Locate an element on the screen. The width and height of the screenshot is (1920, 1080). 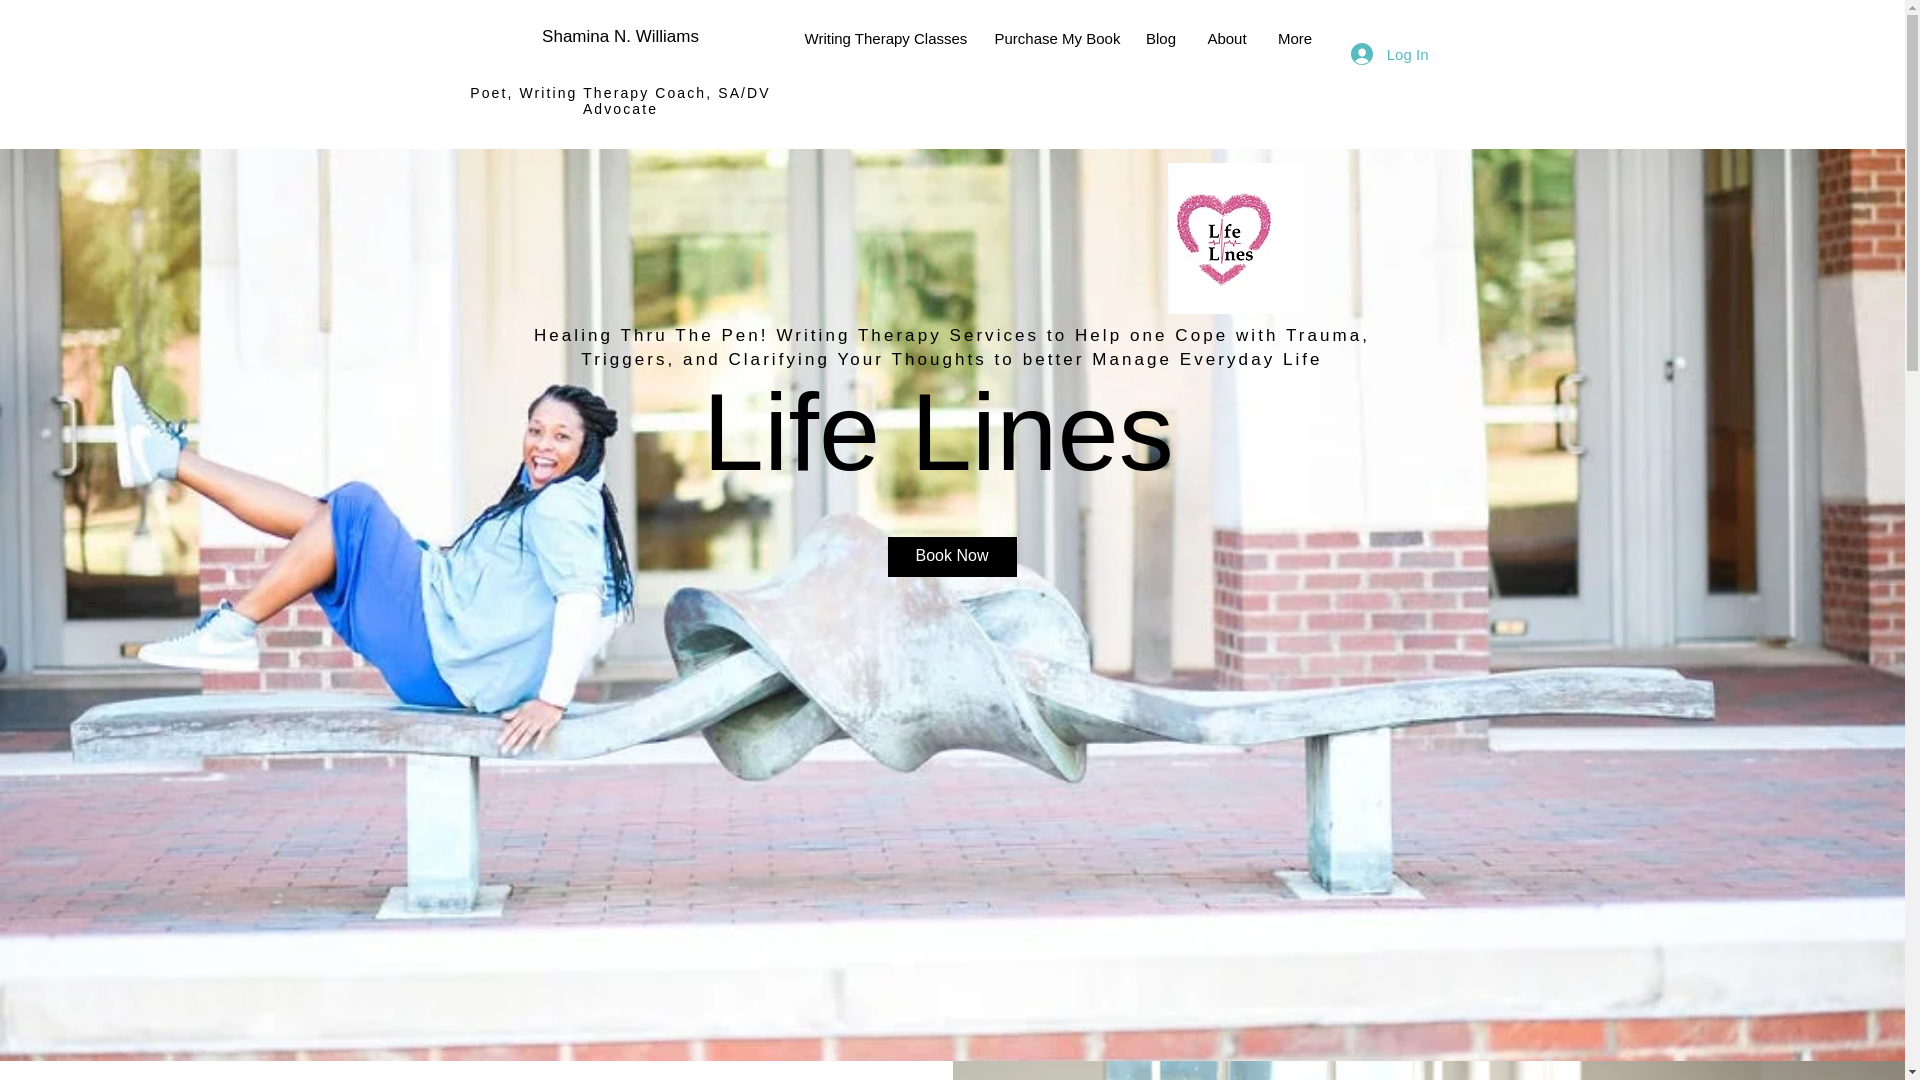
Book Now is located at coordinates (952, 556).